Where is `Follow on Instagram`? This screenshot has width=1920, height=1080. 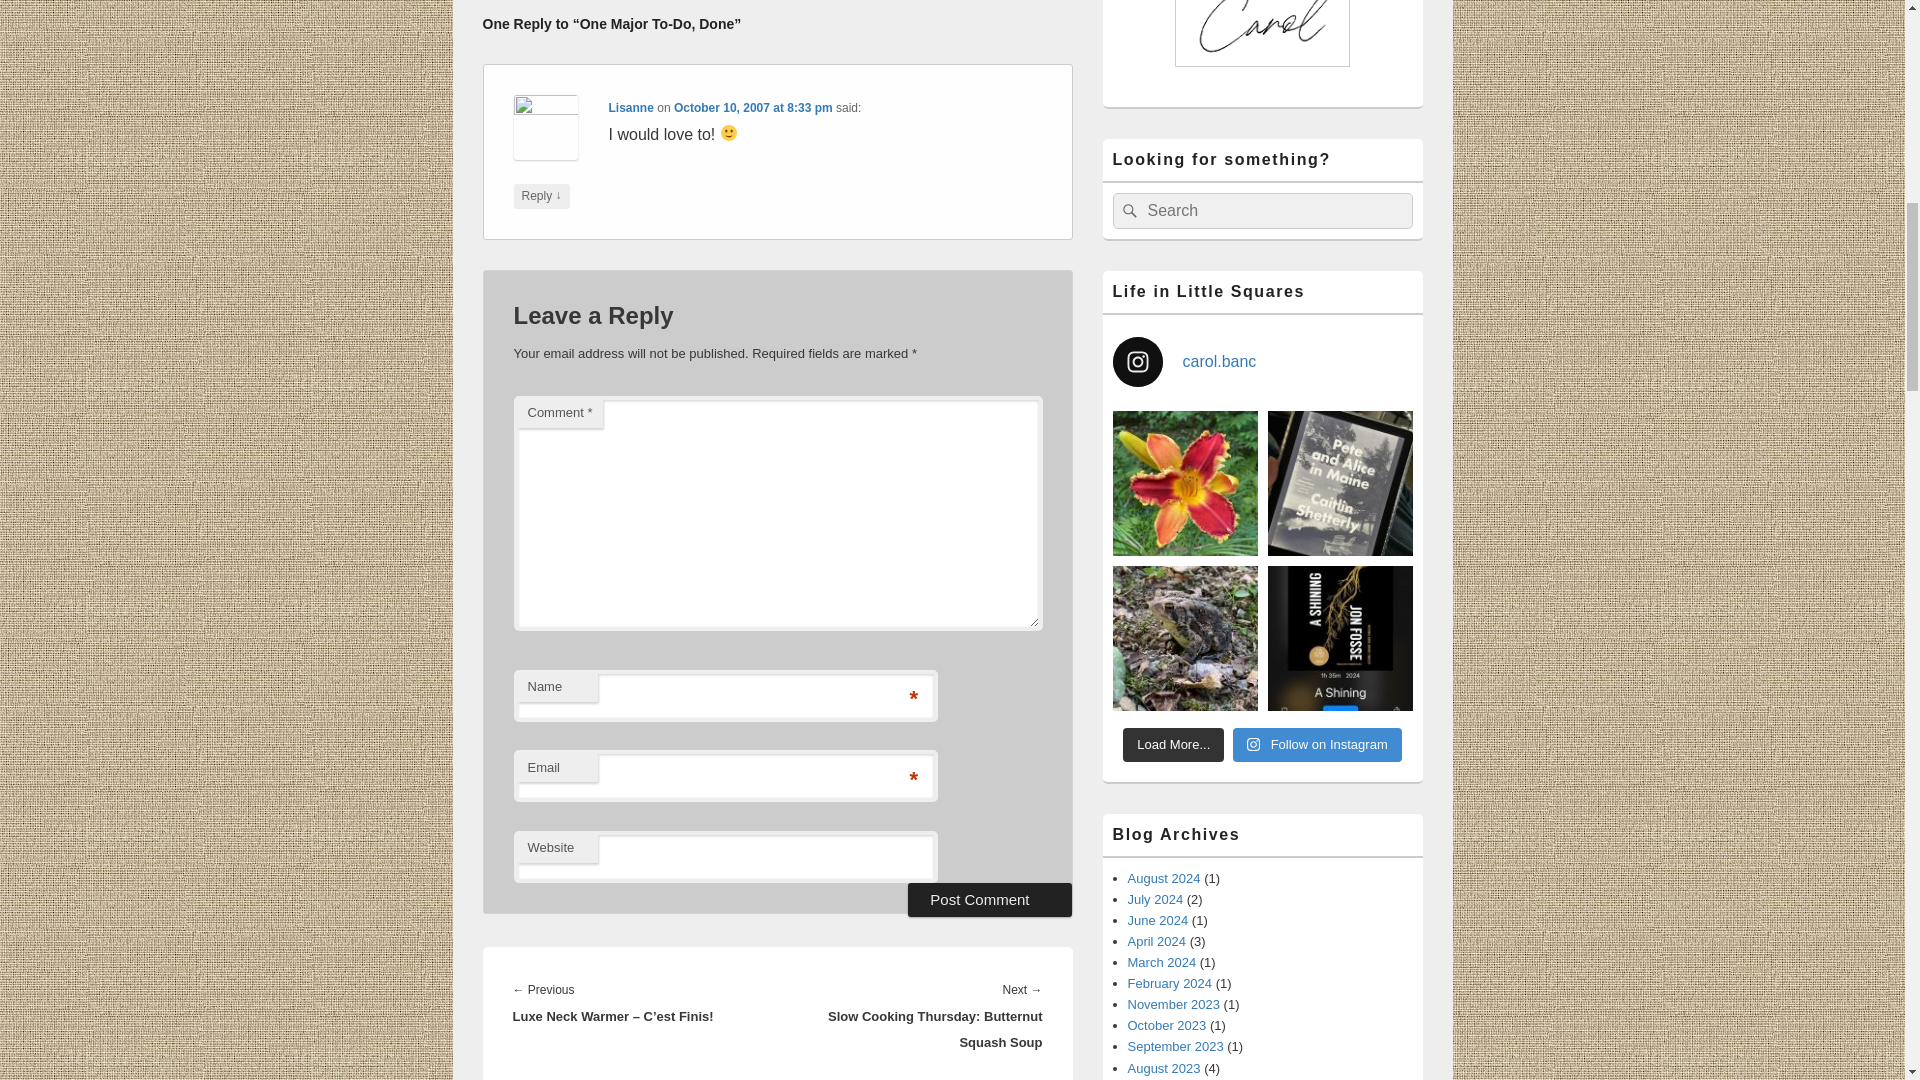 Follow on Instagram is located at coordinates (1316, 744).